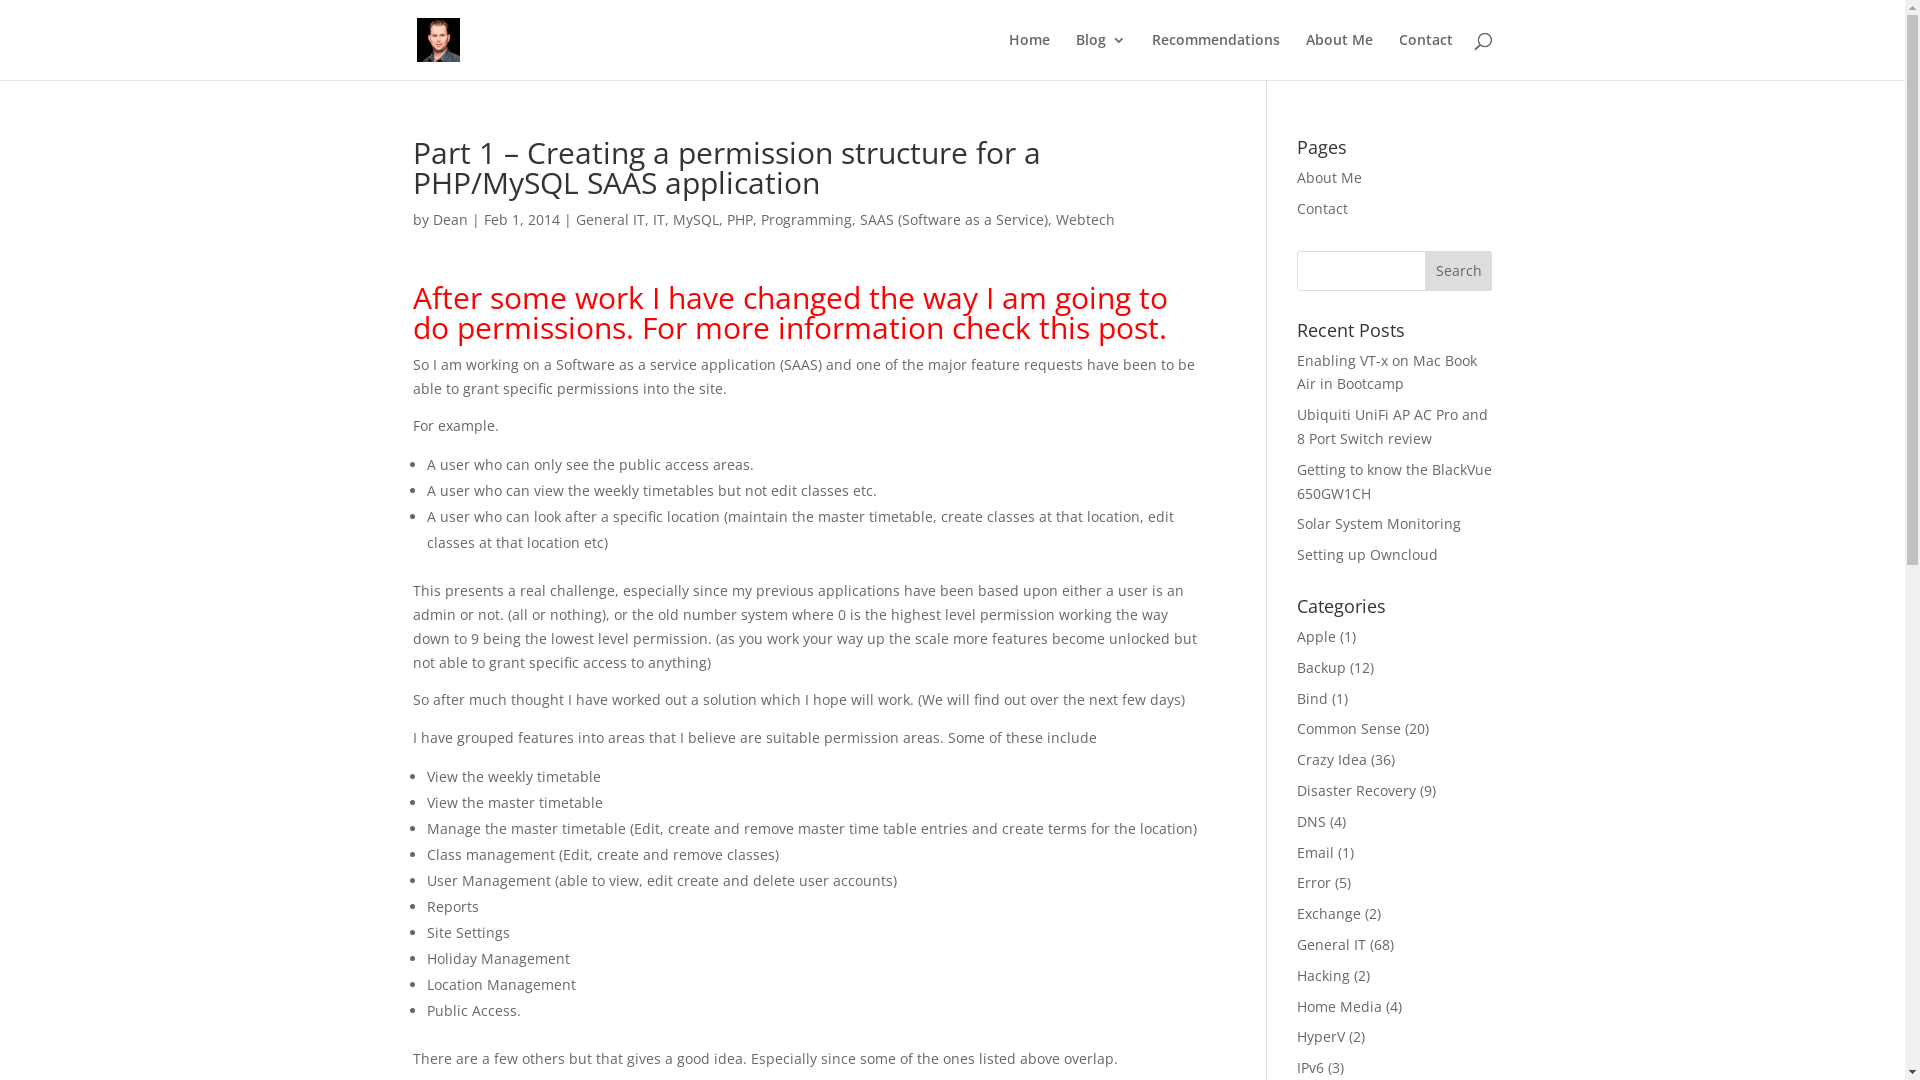  What do you see at coordinates (1314, 882) in the screenshot?
I see `Error` at bounding box center [1314, 882].